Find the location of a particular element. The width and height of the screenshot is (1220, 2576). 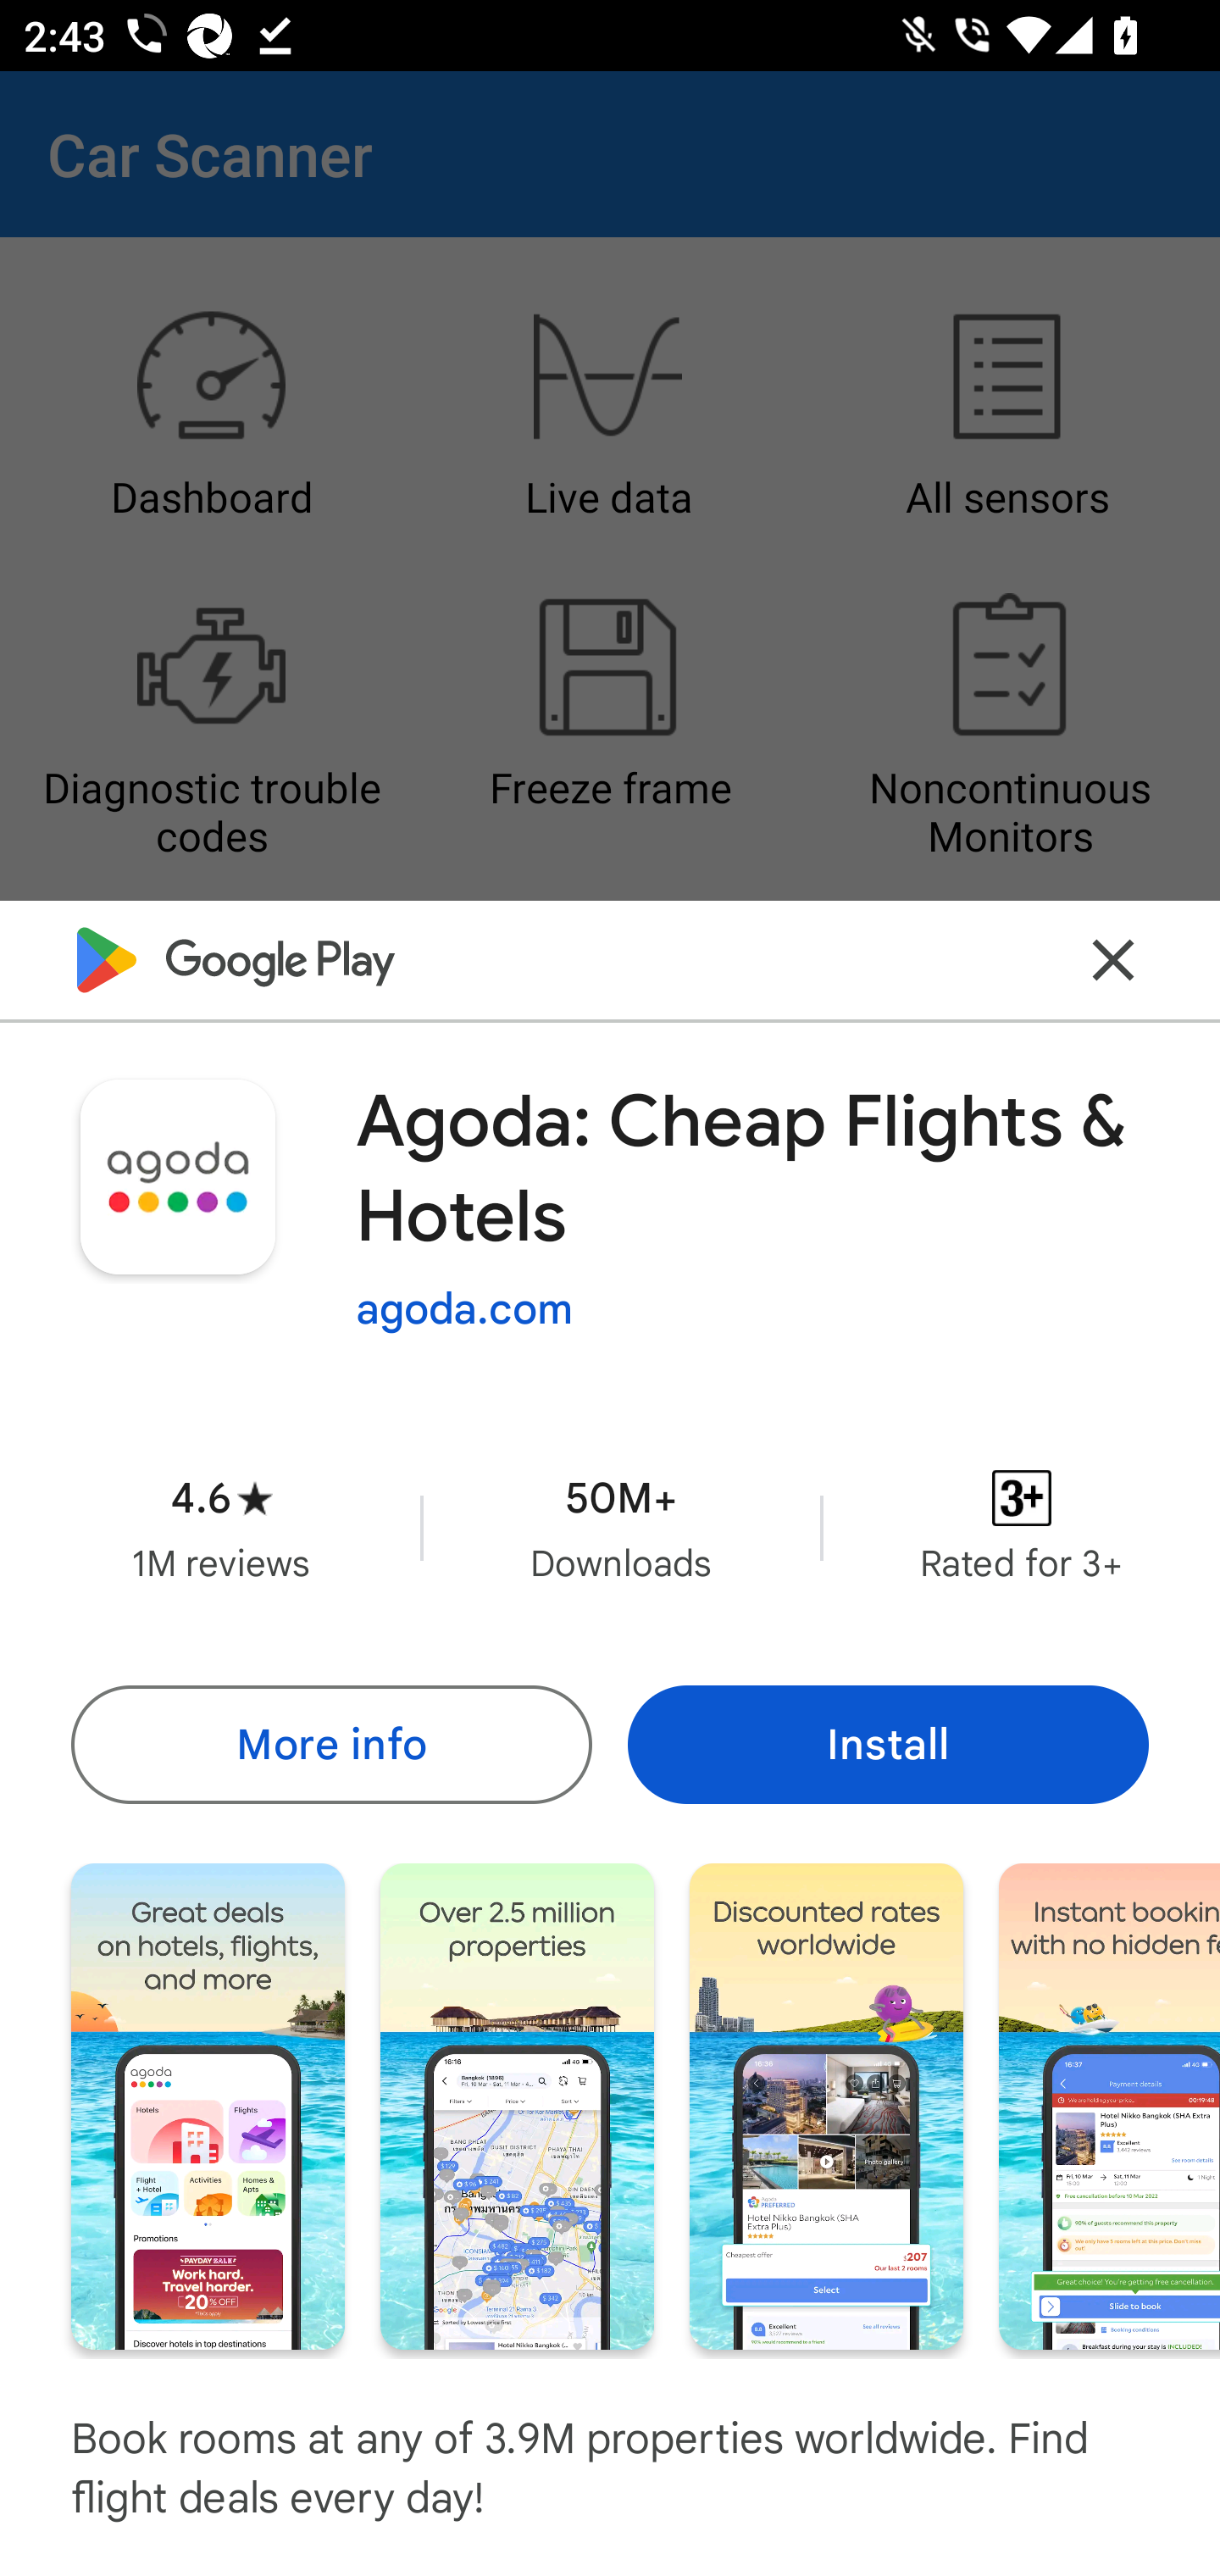

Close is located at coordinates (1113, 961).